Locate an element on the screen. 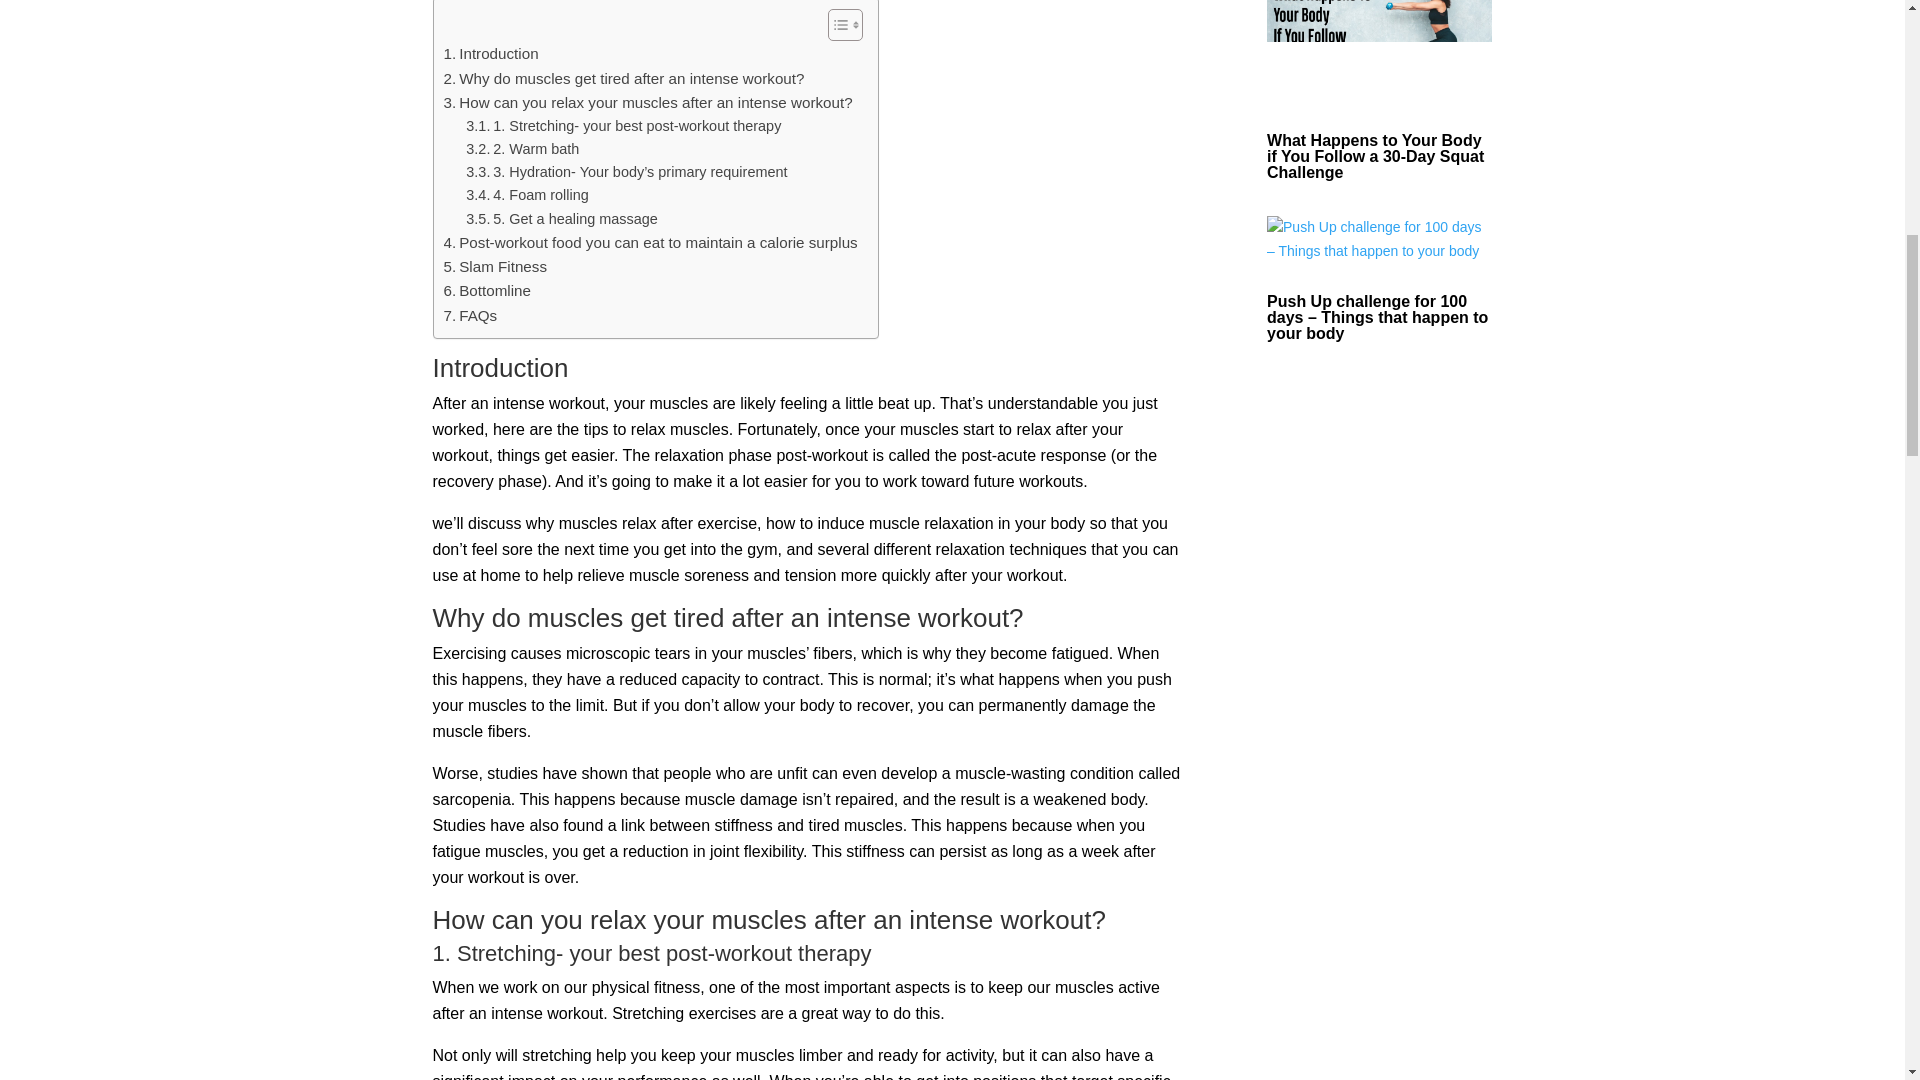 The image size is (1920, 1080). 5. Get a healing massage is located at coordinates (562, 220).